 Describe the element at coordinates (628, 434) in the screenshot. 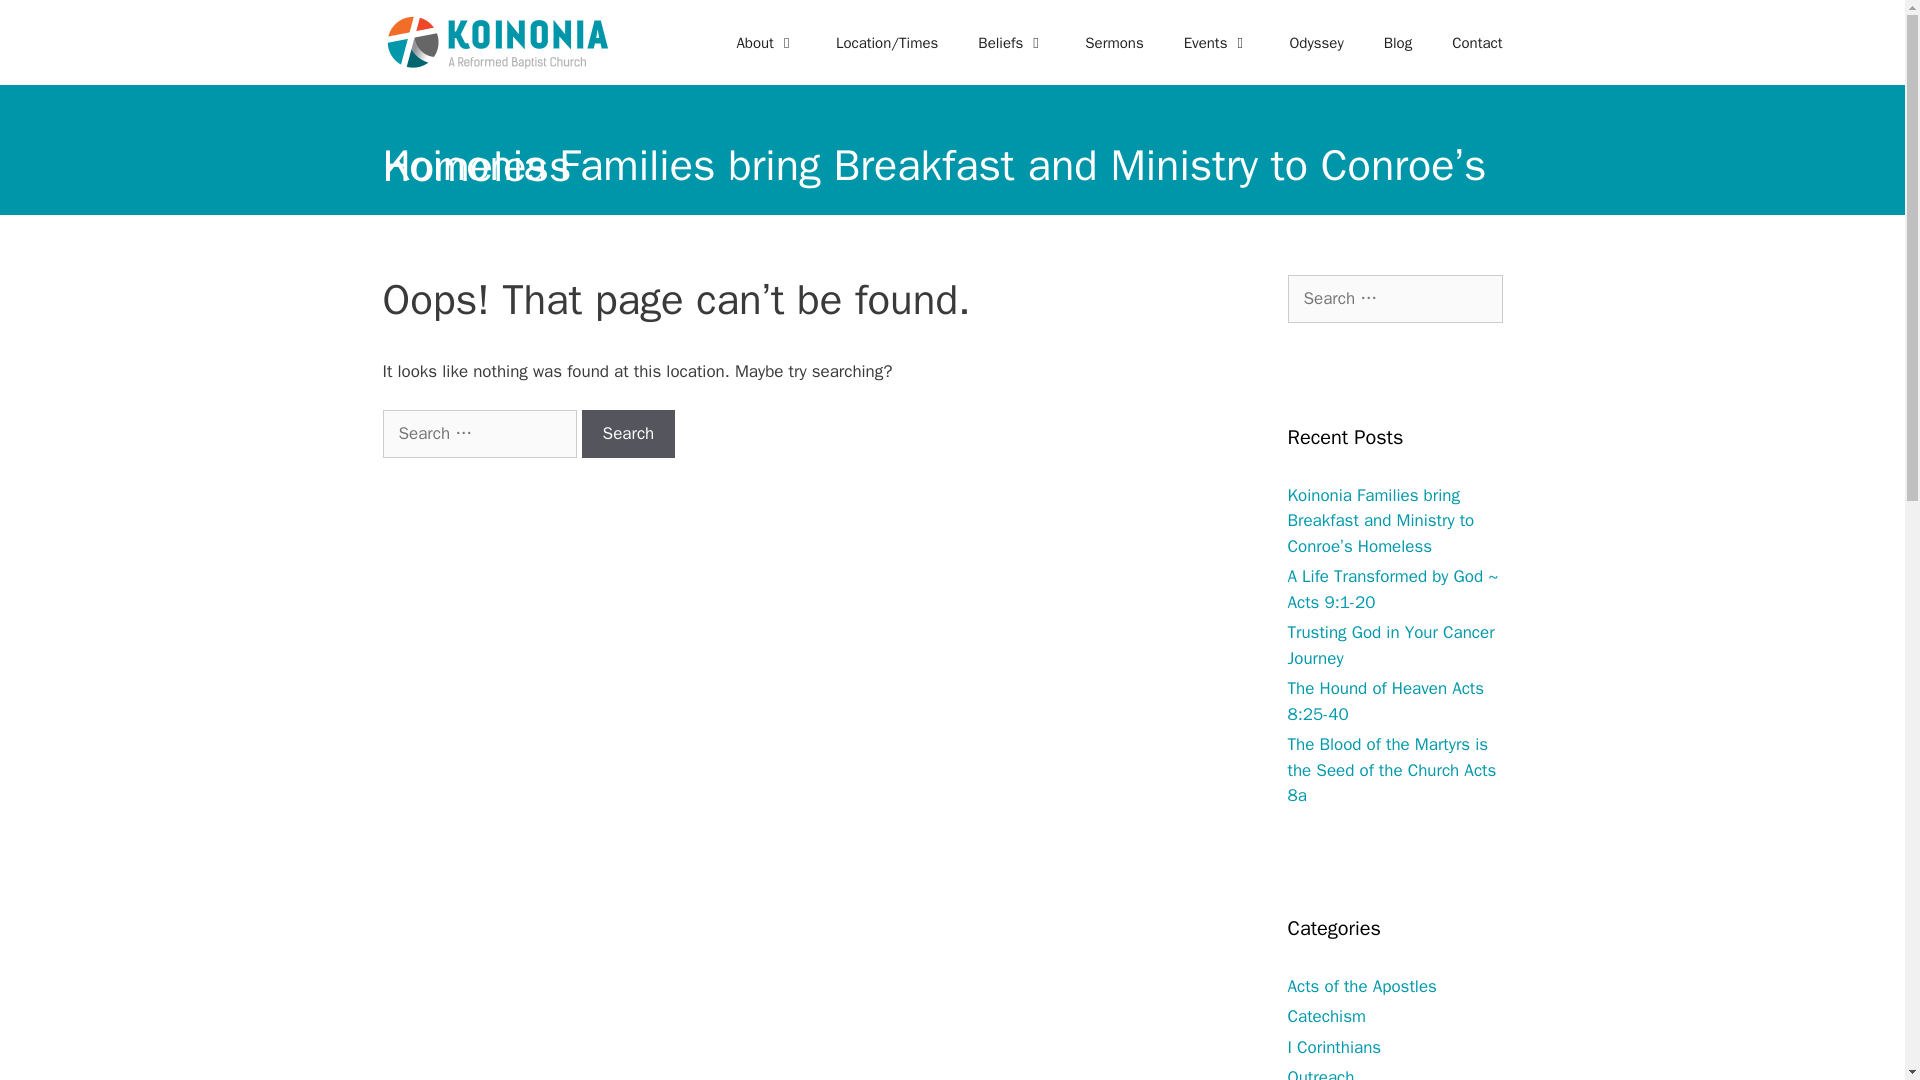

I see `Search` at that location.